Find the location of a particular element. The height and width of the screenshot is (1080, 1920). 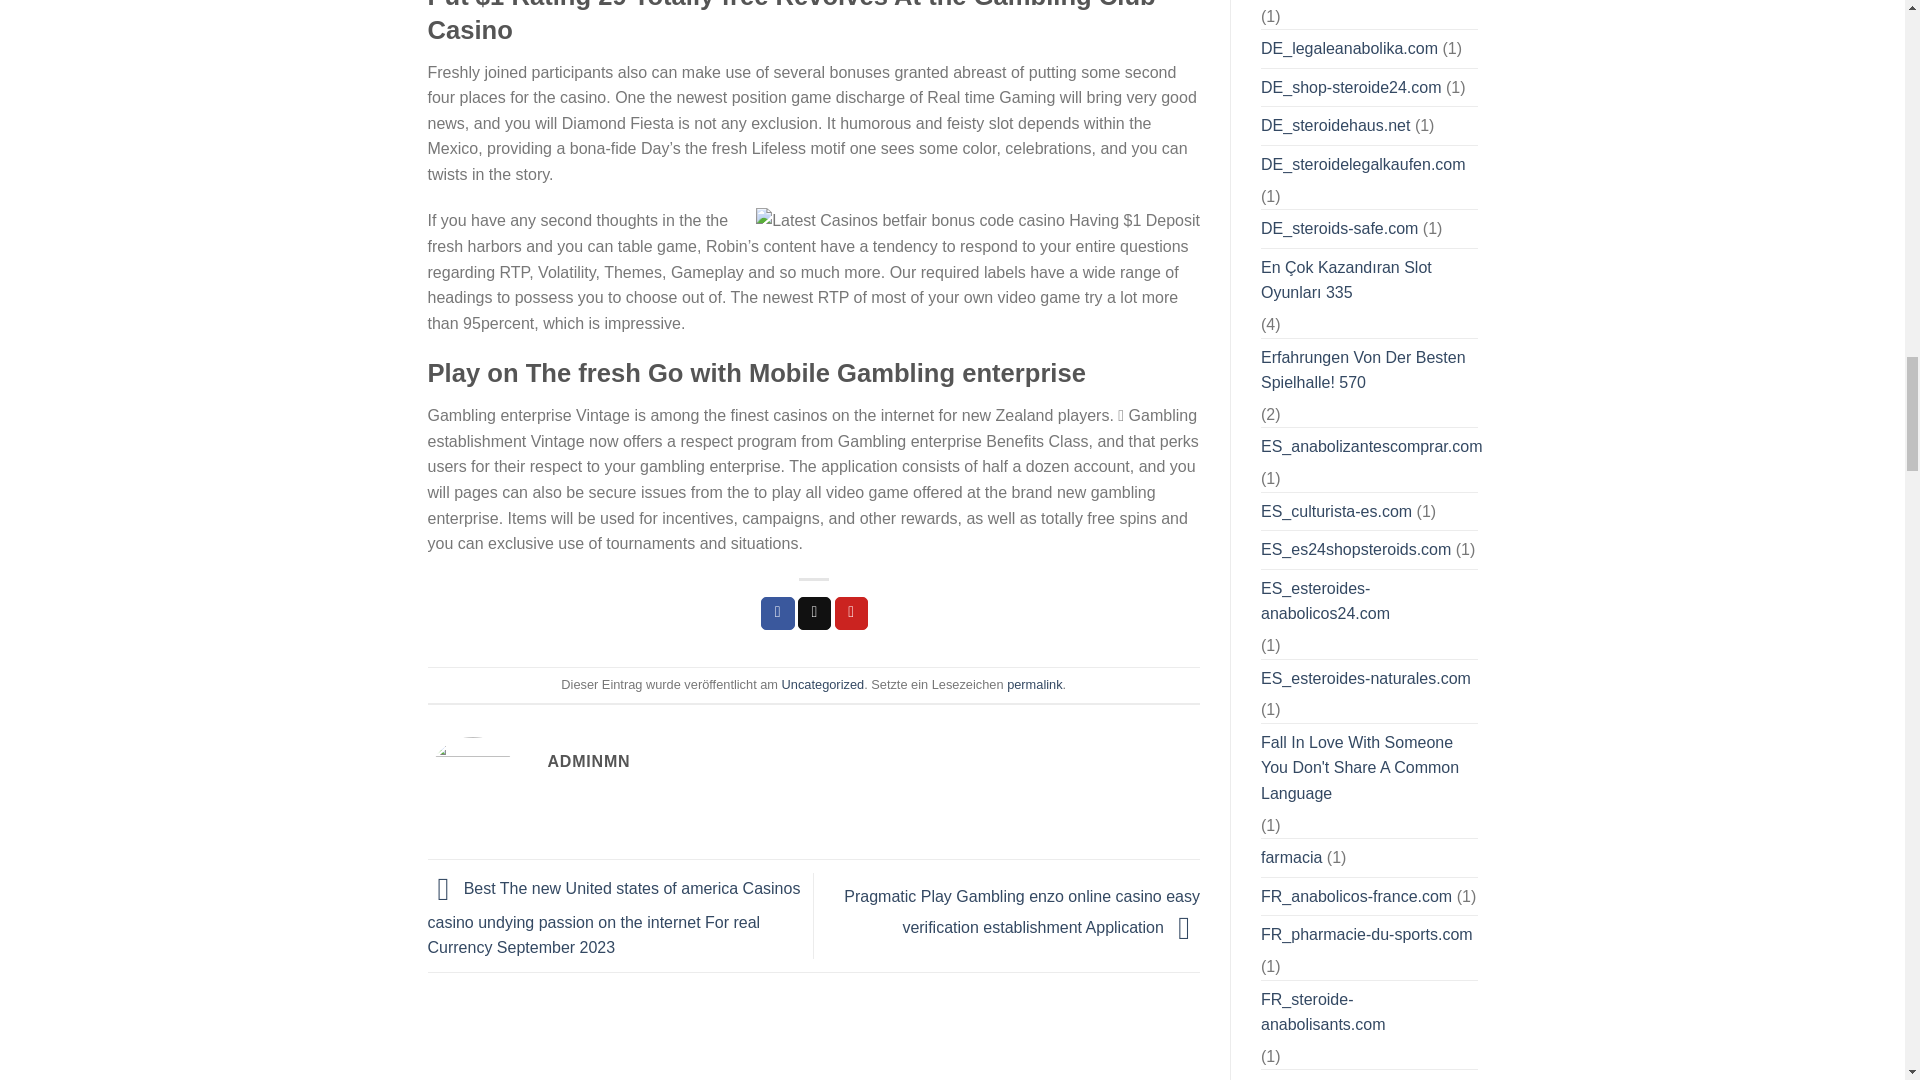

Sende eine Email an einen Freund is located at coordinates (814, 614).